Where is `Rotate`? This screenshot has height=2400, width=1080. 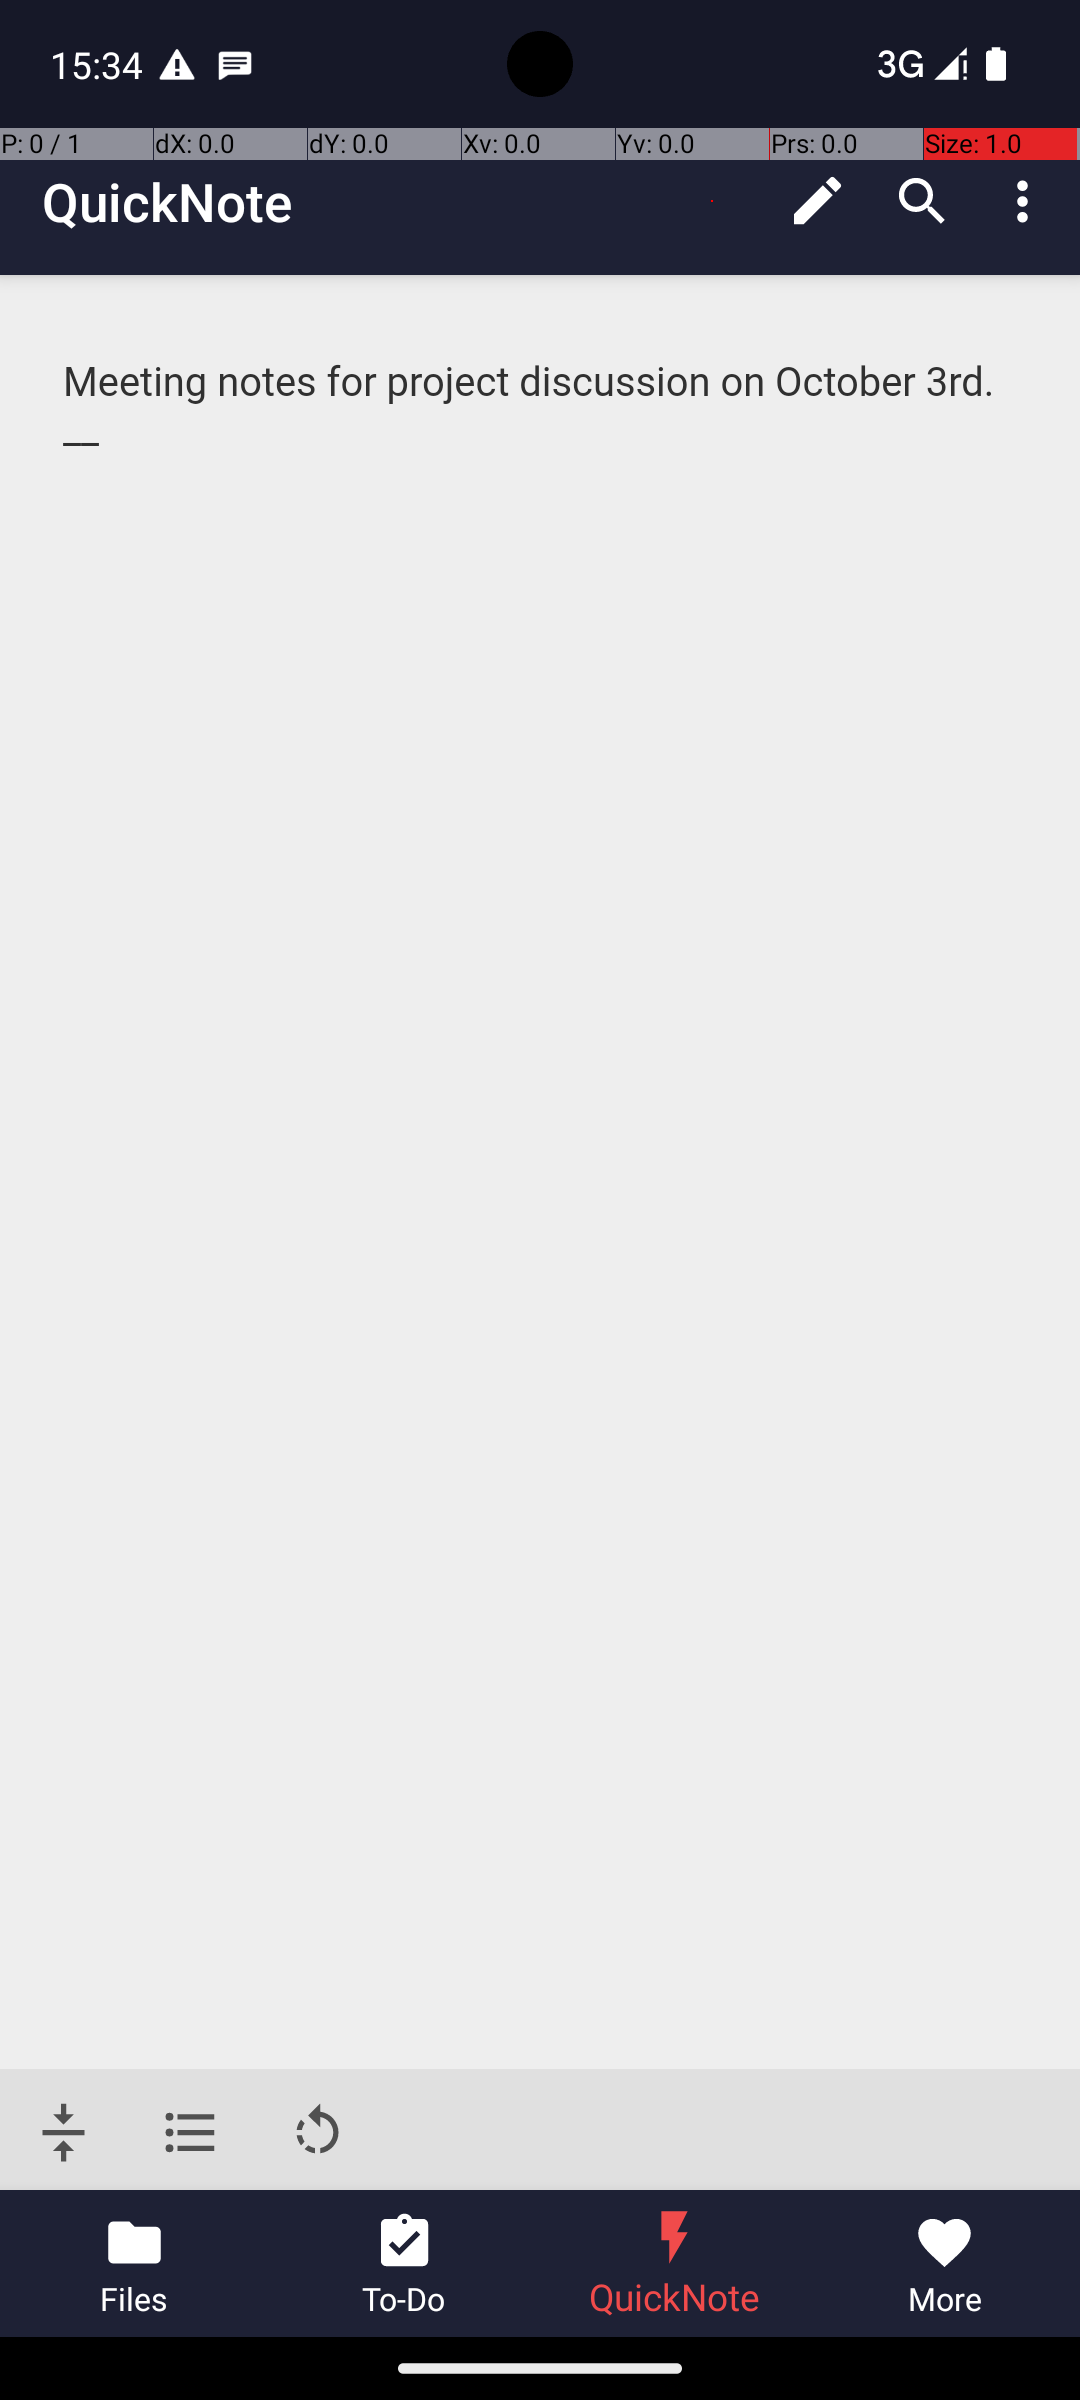 Rotate is located at coordinates (318, 2132).